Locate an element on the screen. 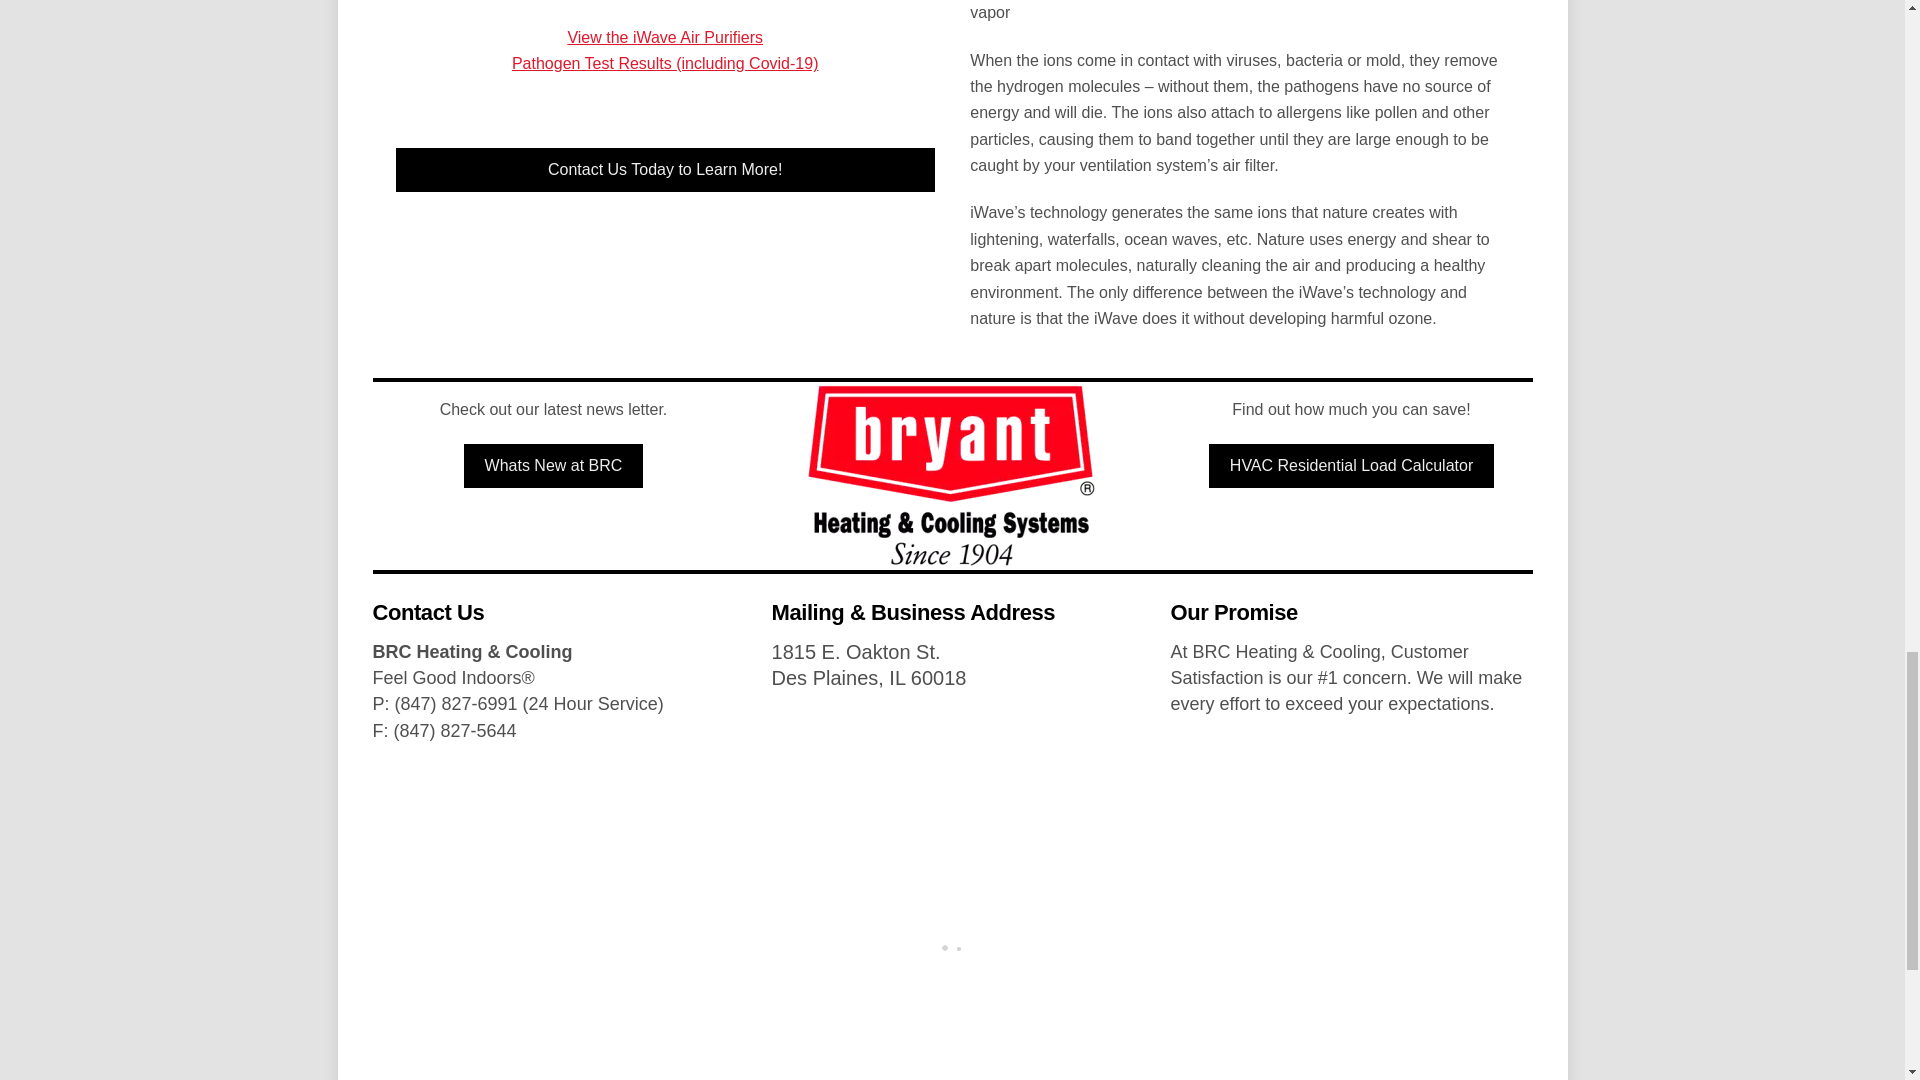  HVAC Residential Load Calculator is located at coordinates (1351, 466).